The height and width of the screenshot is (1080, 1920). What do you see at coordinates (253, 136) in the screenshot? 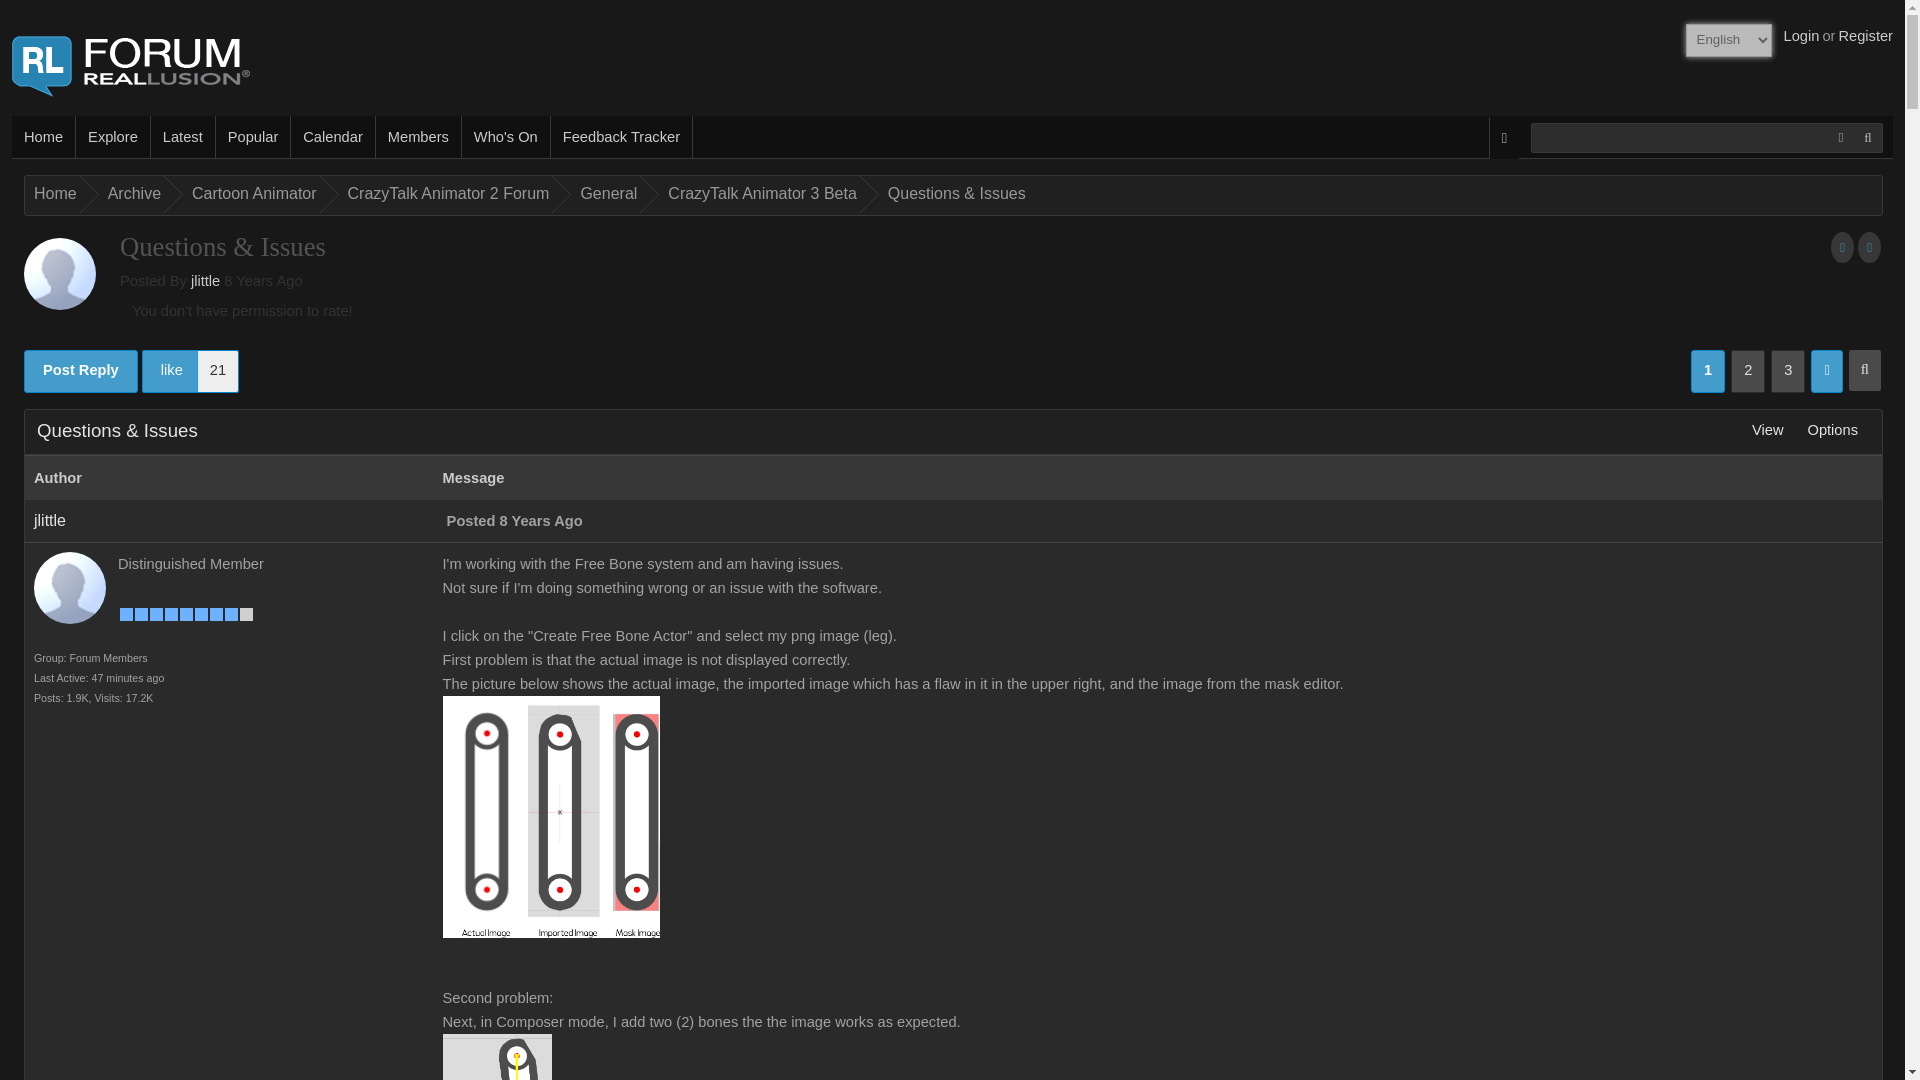
I see `Popular` at bounding box center [253, 136].